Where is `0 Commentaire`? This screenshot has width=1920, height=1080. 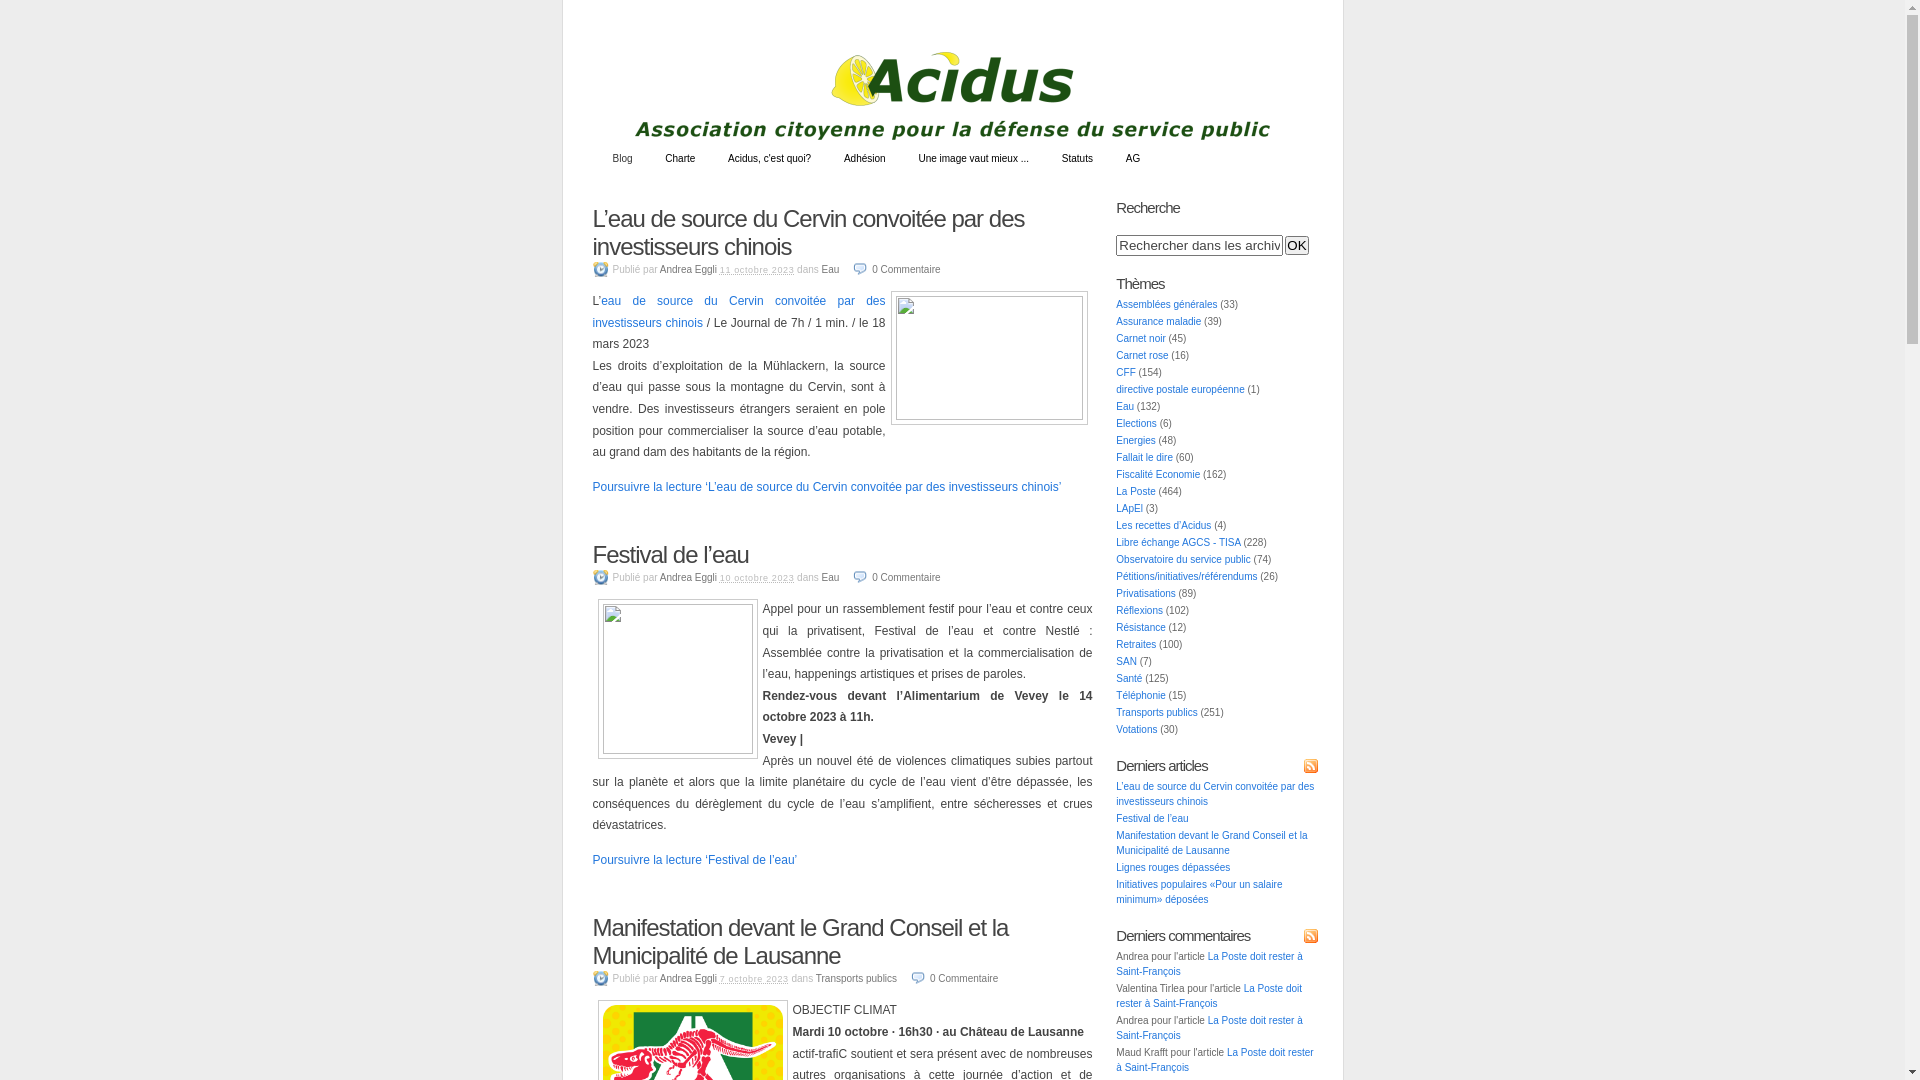
0 Commentaire is located at coordinates (954, 978).